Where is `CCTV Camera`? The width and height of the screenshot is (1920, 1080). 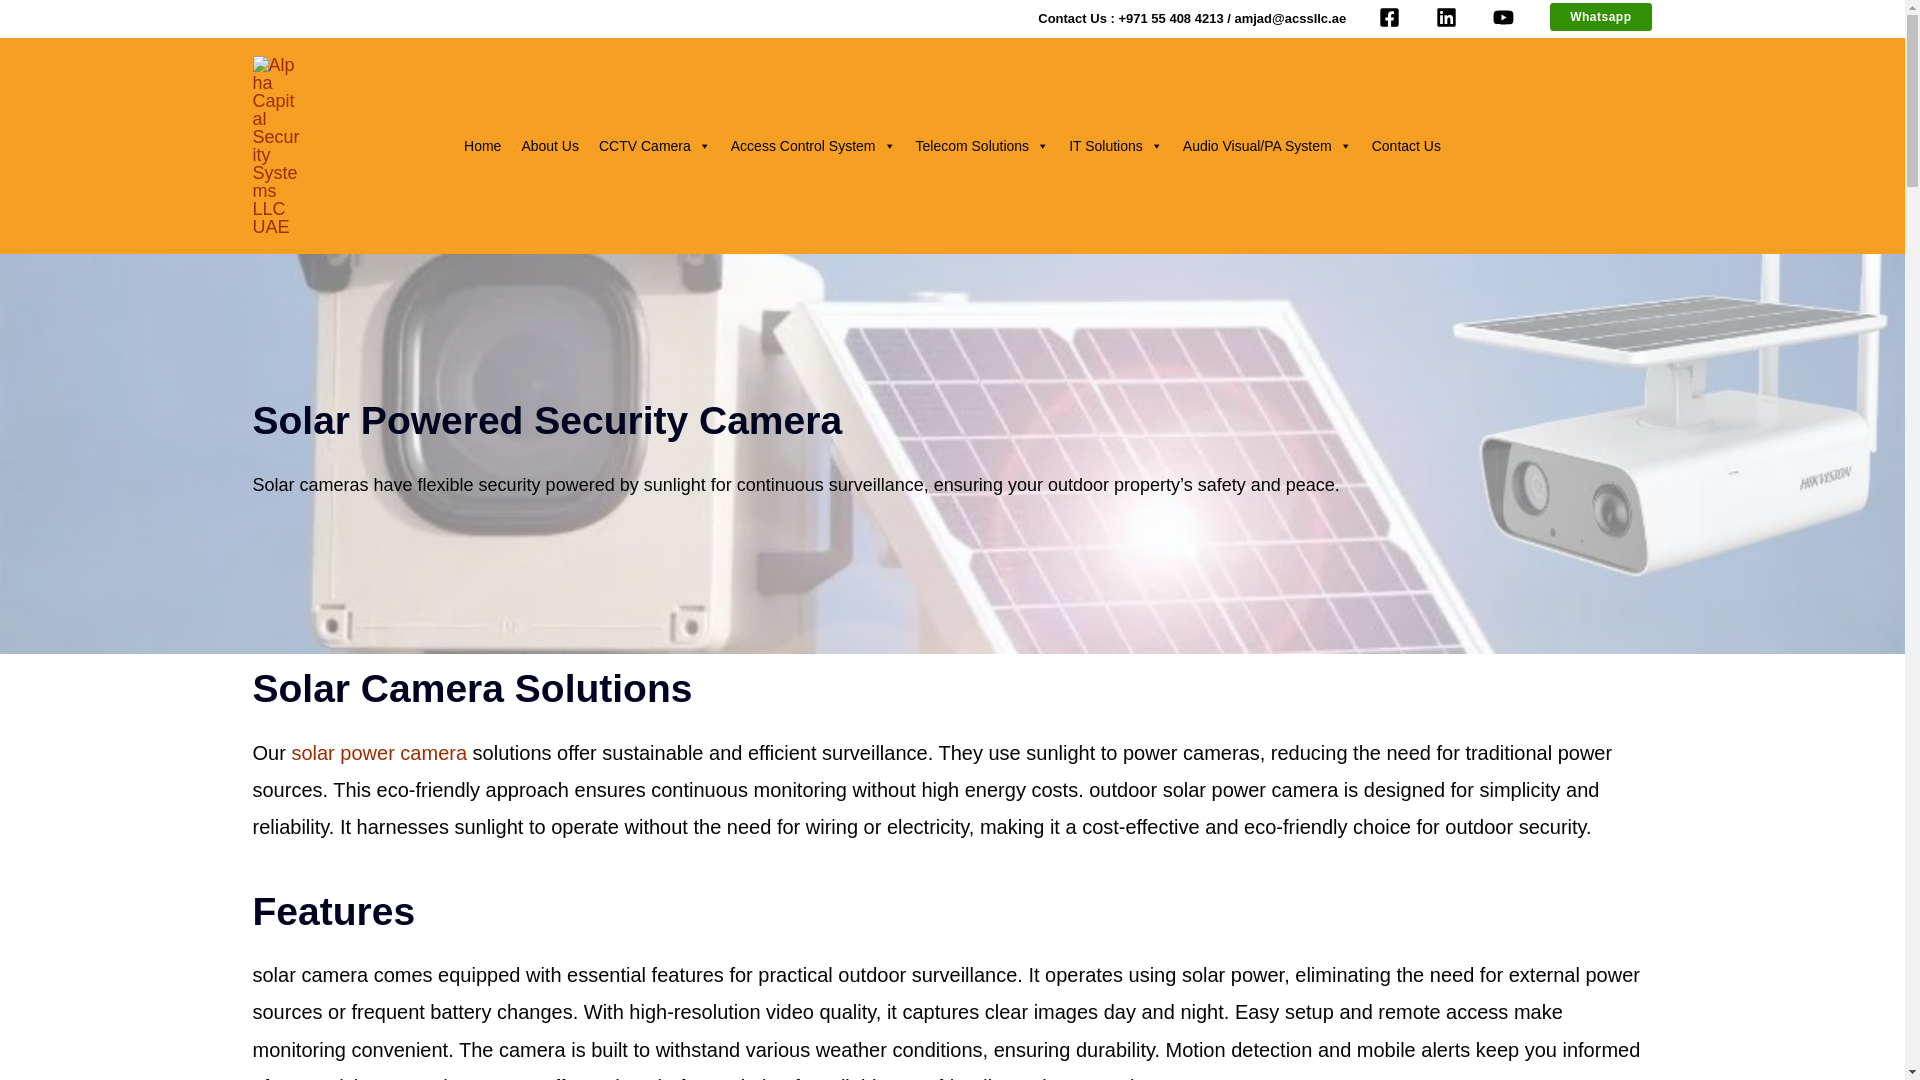 CCTV Camera is located at coordinates (655, 145).